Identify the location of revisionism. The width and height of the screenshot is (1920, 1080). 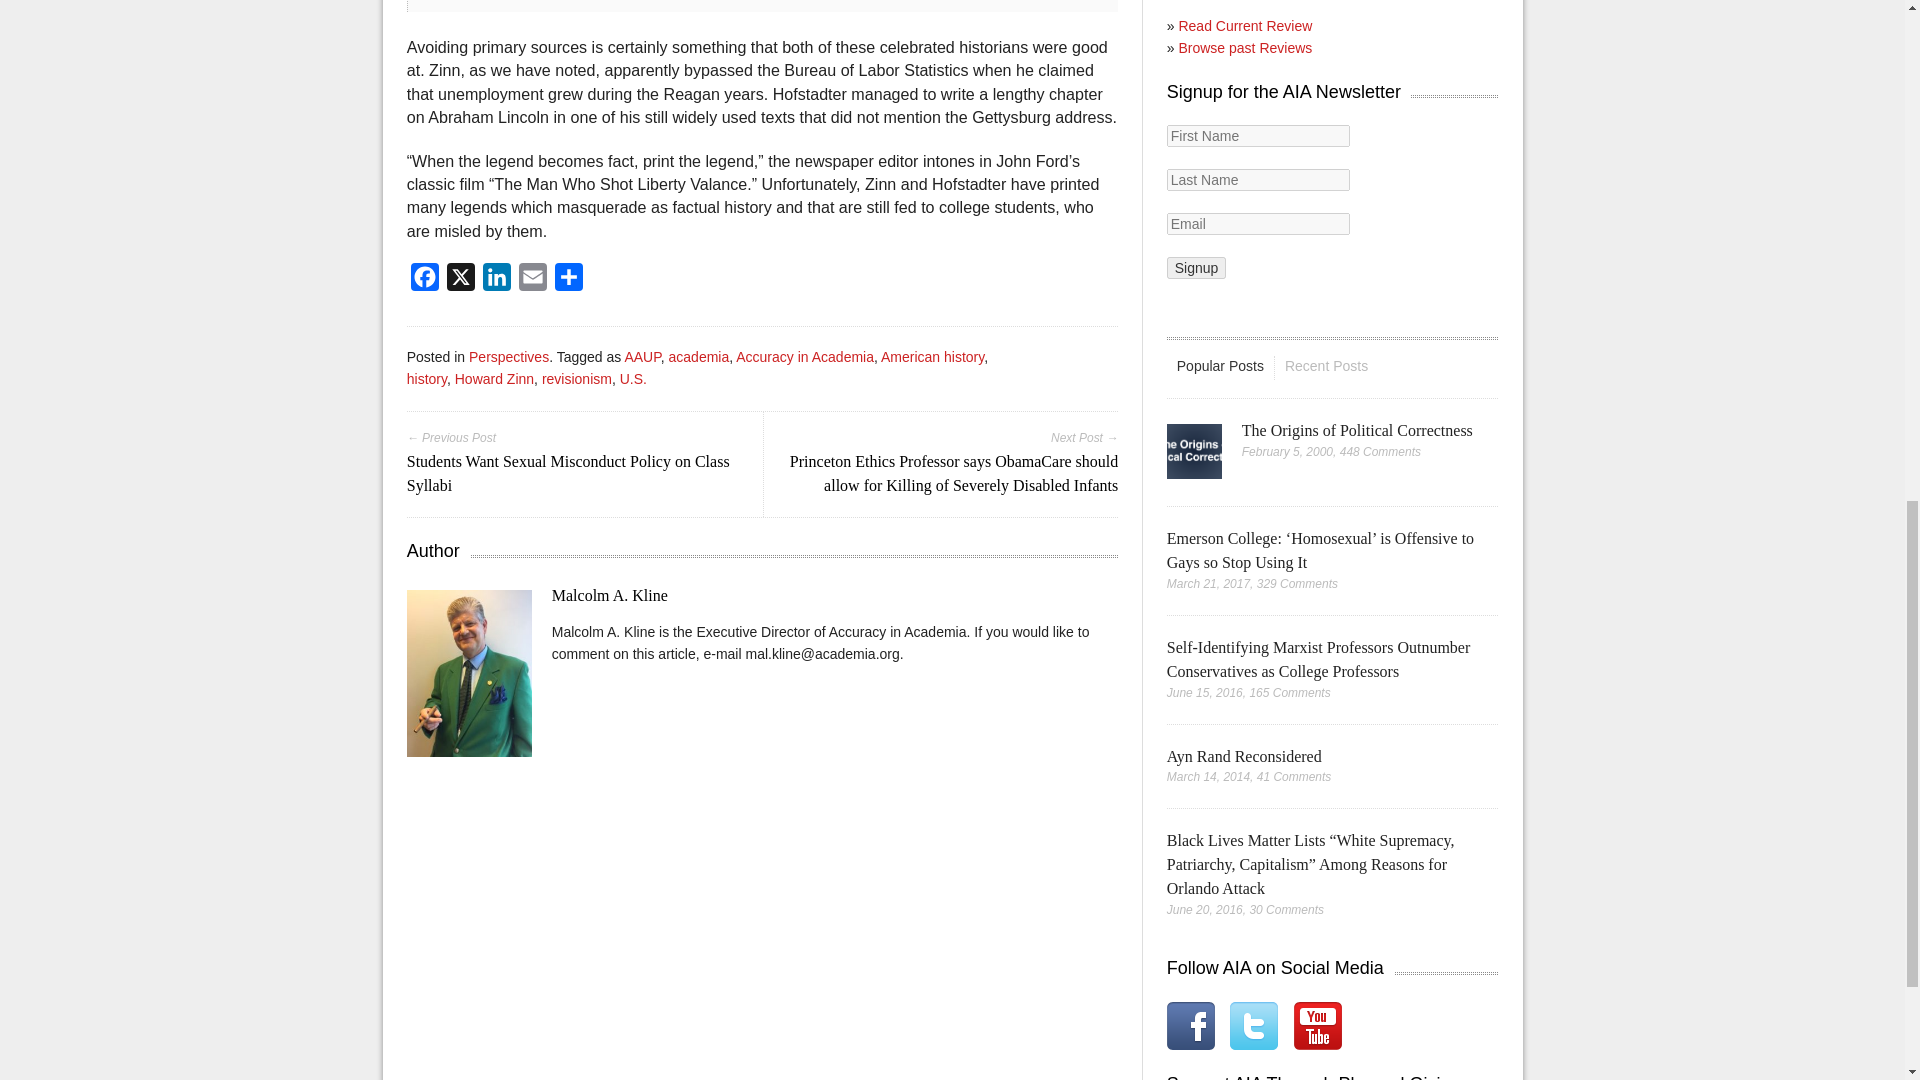
(576, 378).